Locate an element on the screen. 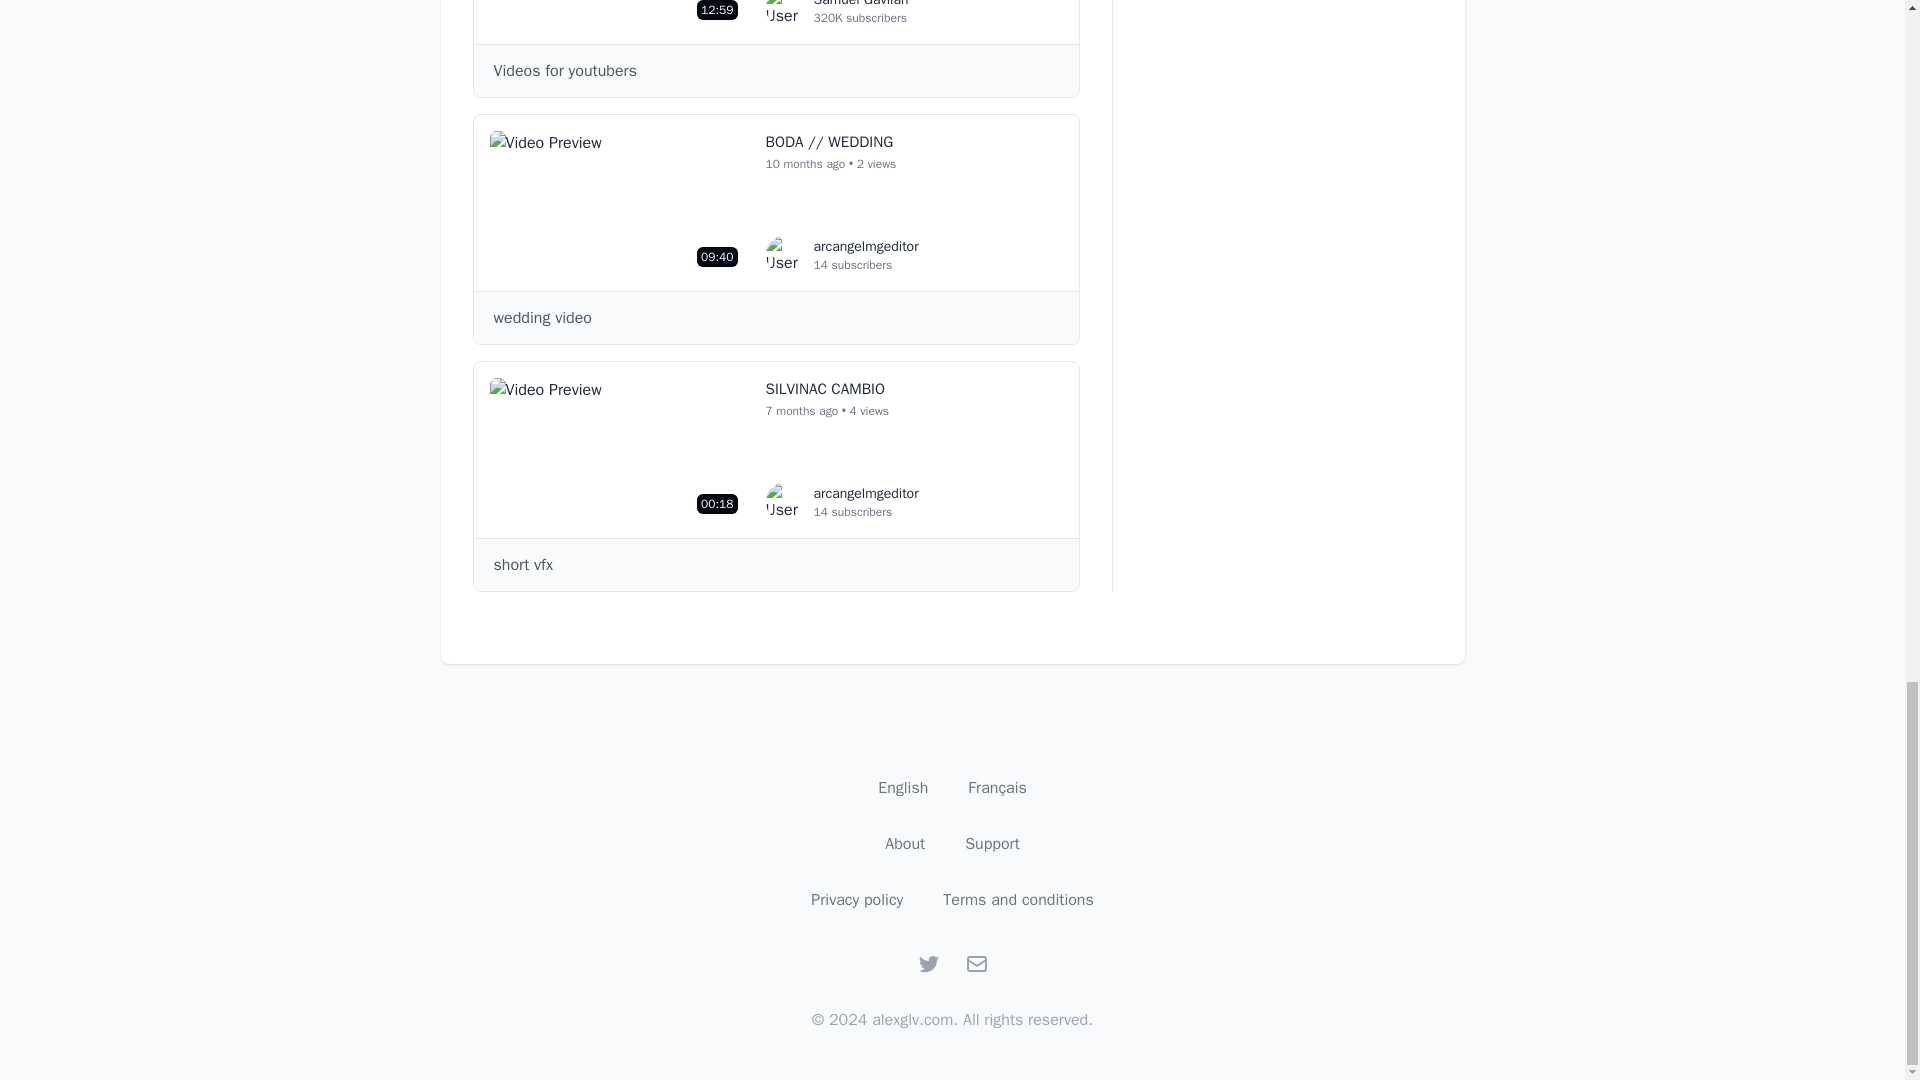 The width and height of the screenshot is (1920, 1080). English is located at coordinates (902, 788).